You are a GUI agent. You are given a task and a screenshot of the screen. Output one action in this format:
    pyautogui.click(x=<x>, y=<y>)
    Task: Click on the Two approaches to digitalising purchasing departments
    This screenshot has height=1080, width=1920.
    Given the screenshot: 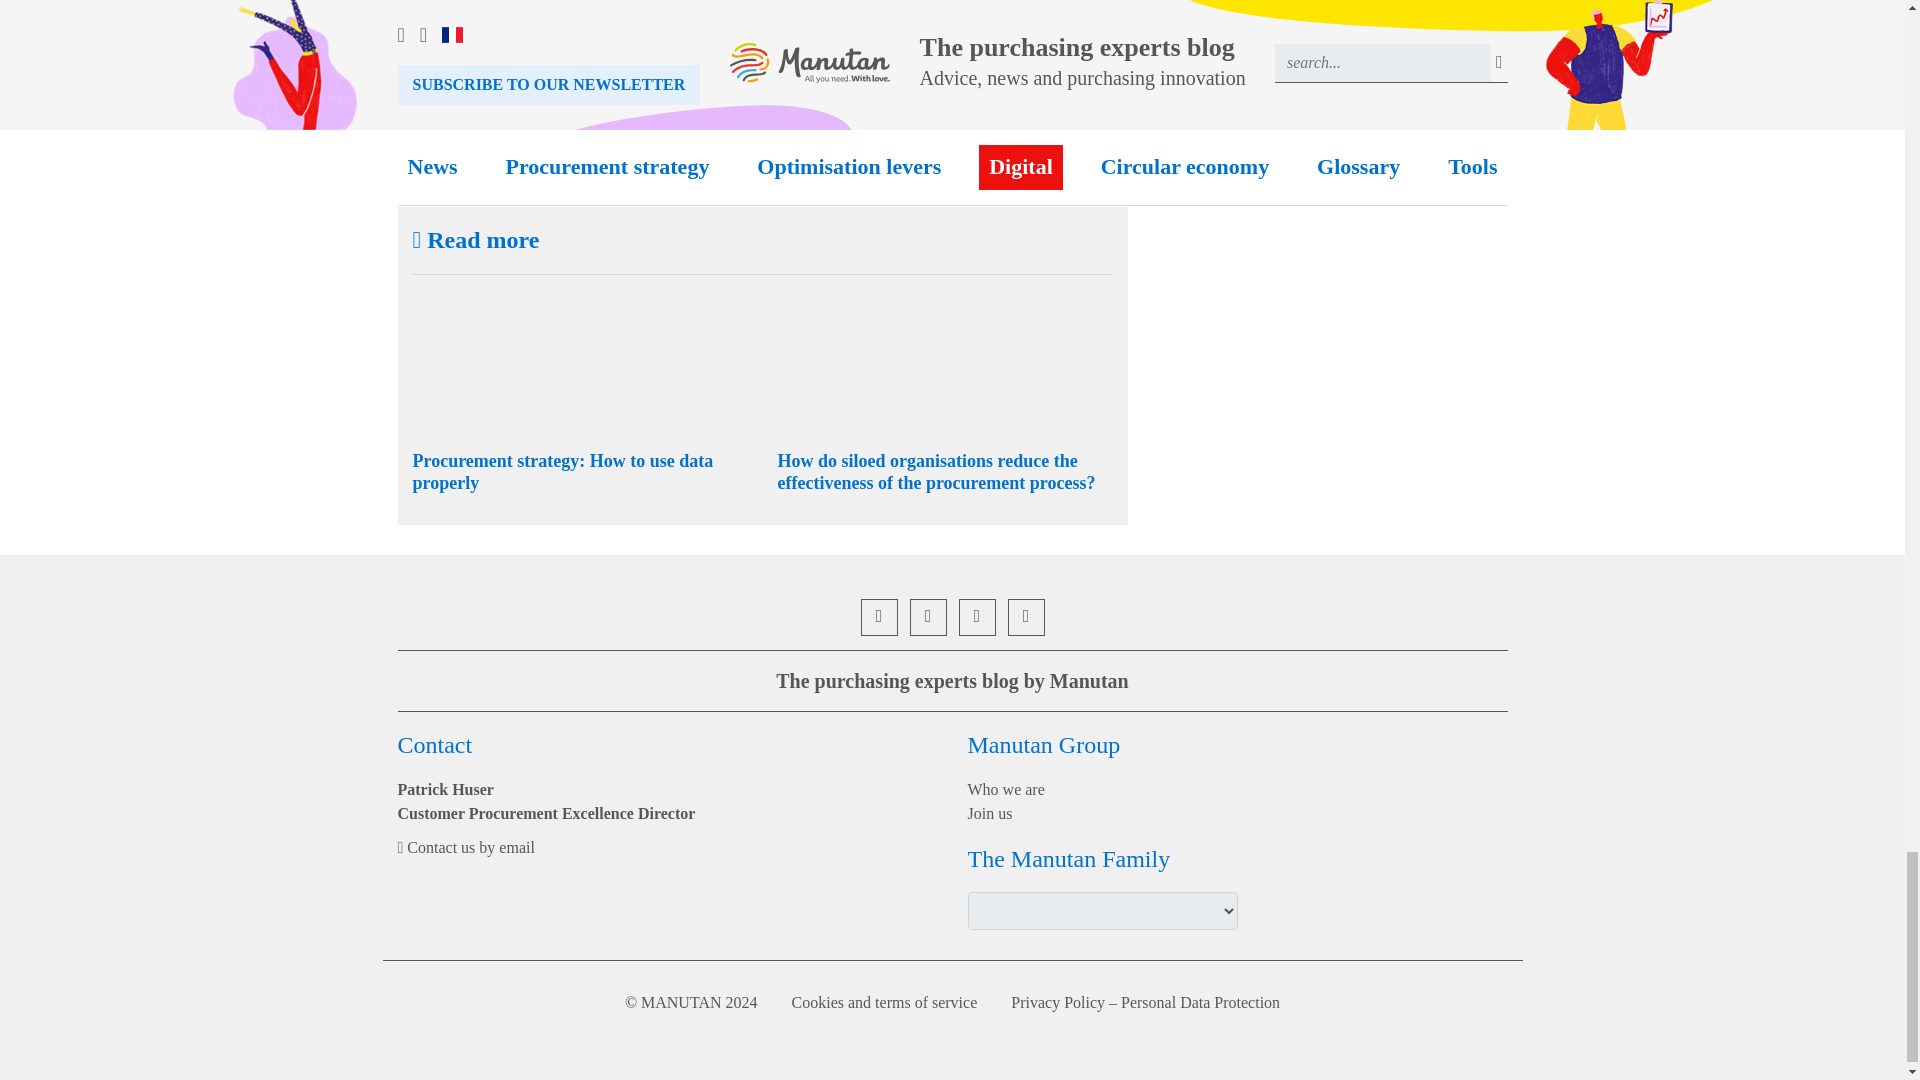 What is the action you would take?
    pyautogui.click(x=720, y=64)
    